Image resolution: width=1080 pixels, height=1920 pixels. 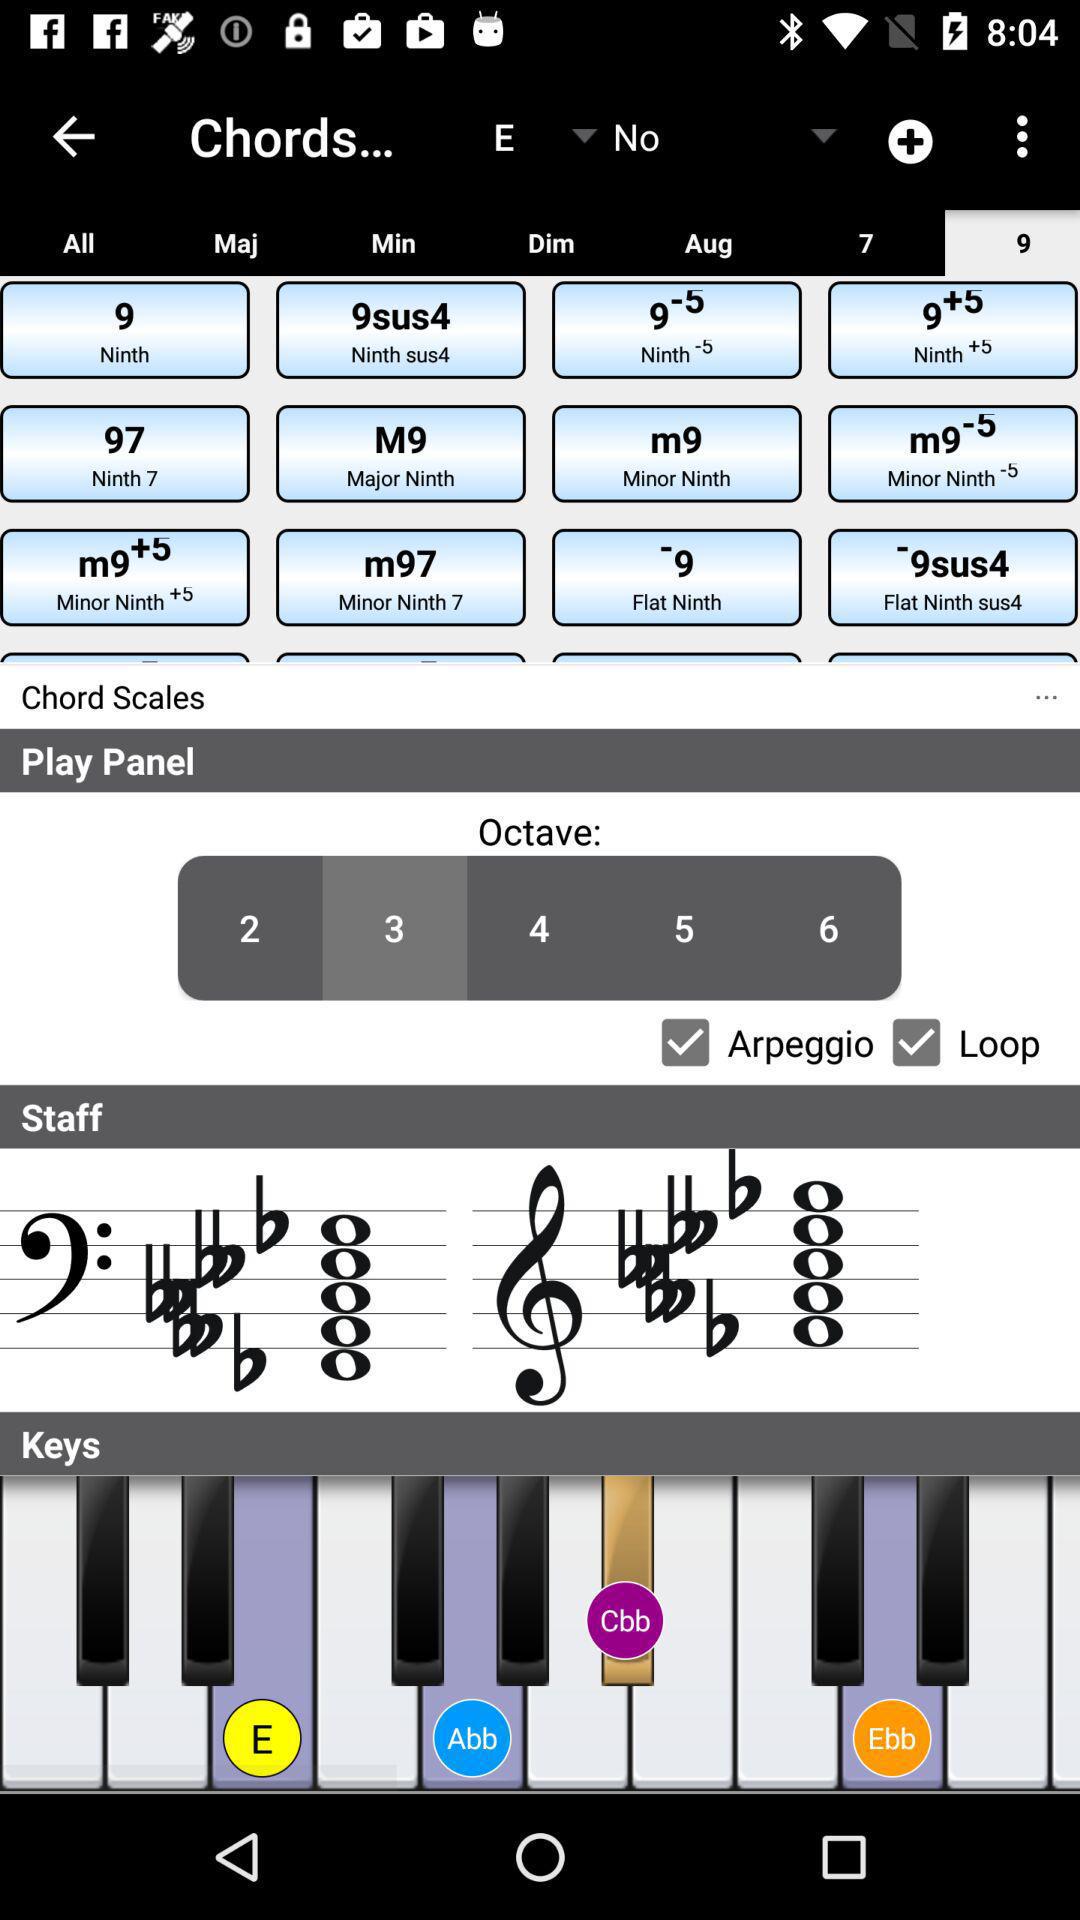 I want to click on click the 4 icon, so click(x=539, y=928).